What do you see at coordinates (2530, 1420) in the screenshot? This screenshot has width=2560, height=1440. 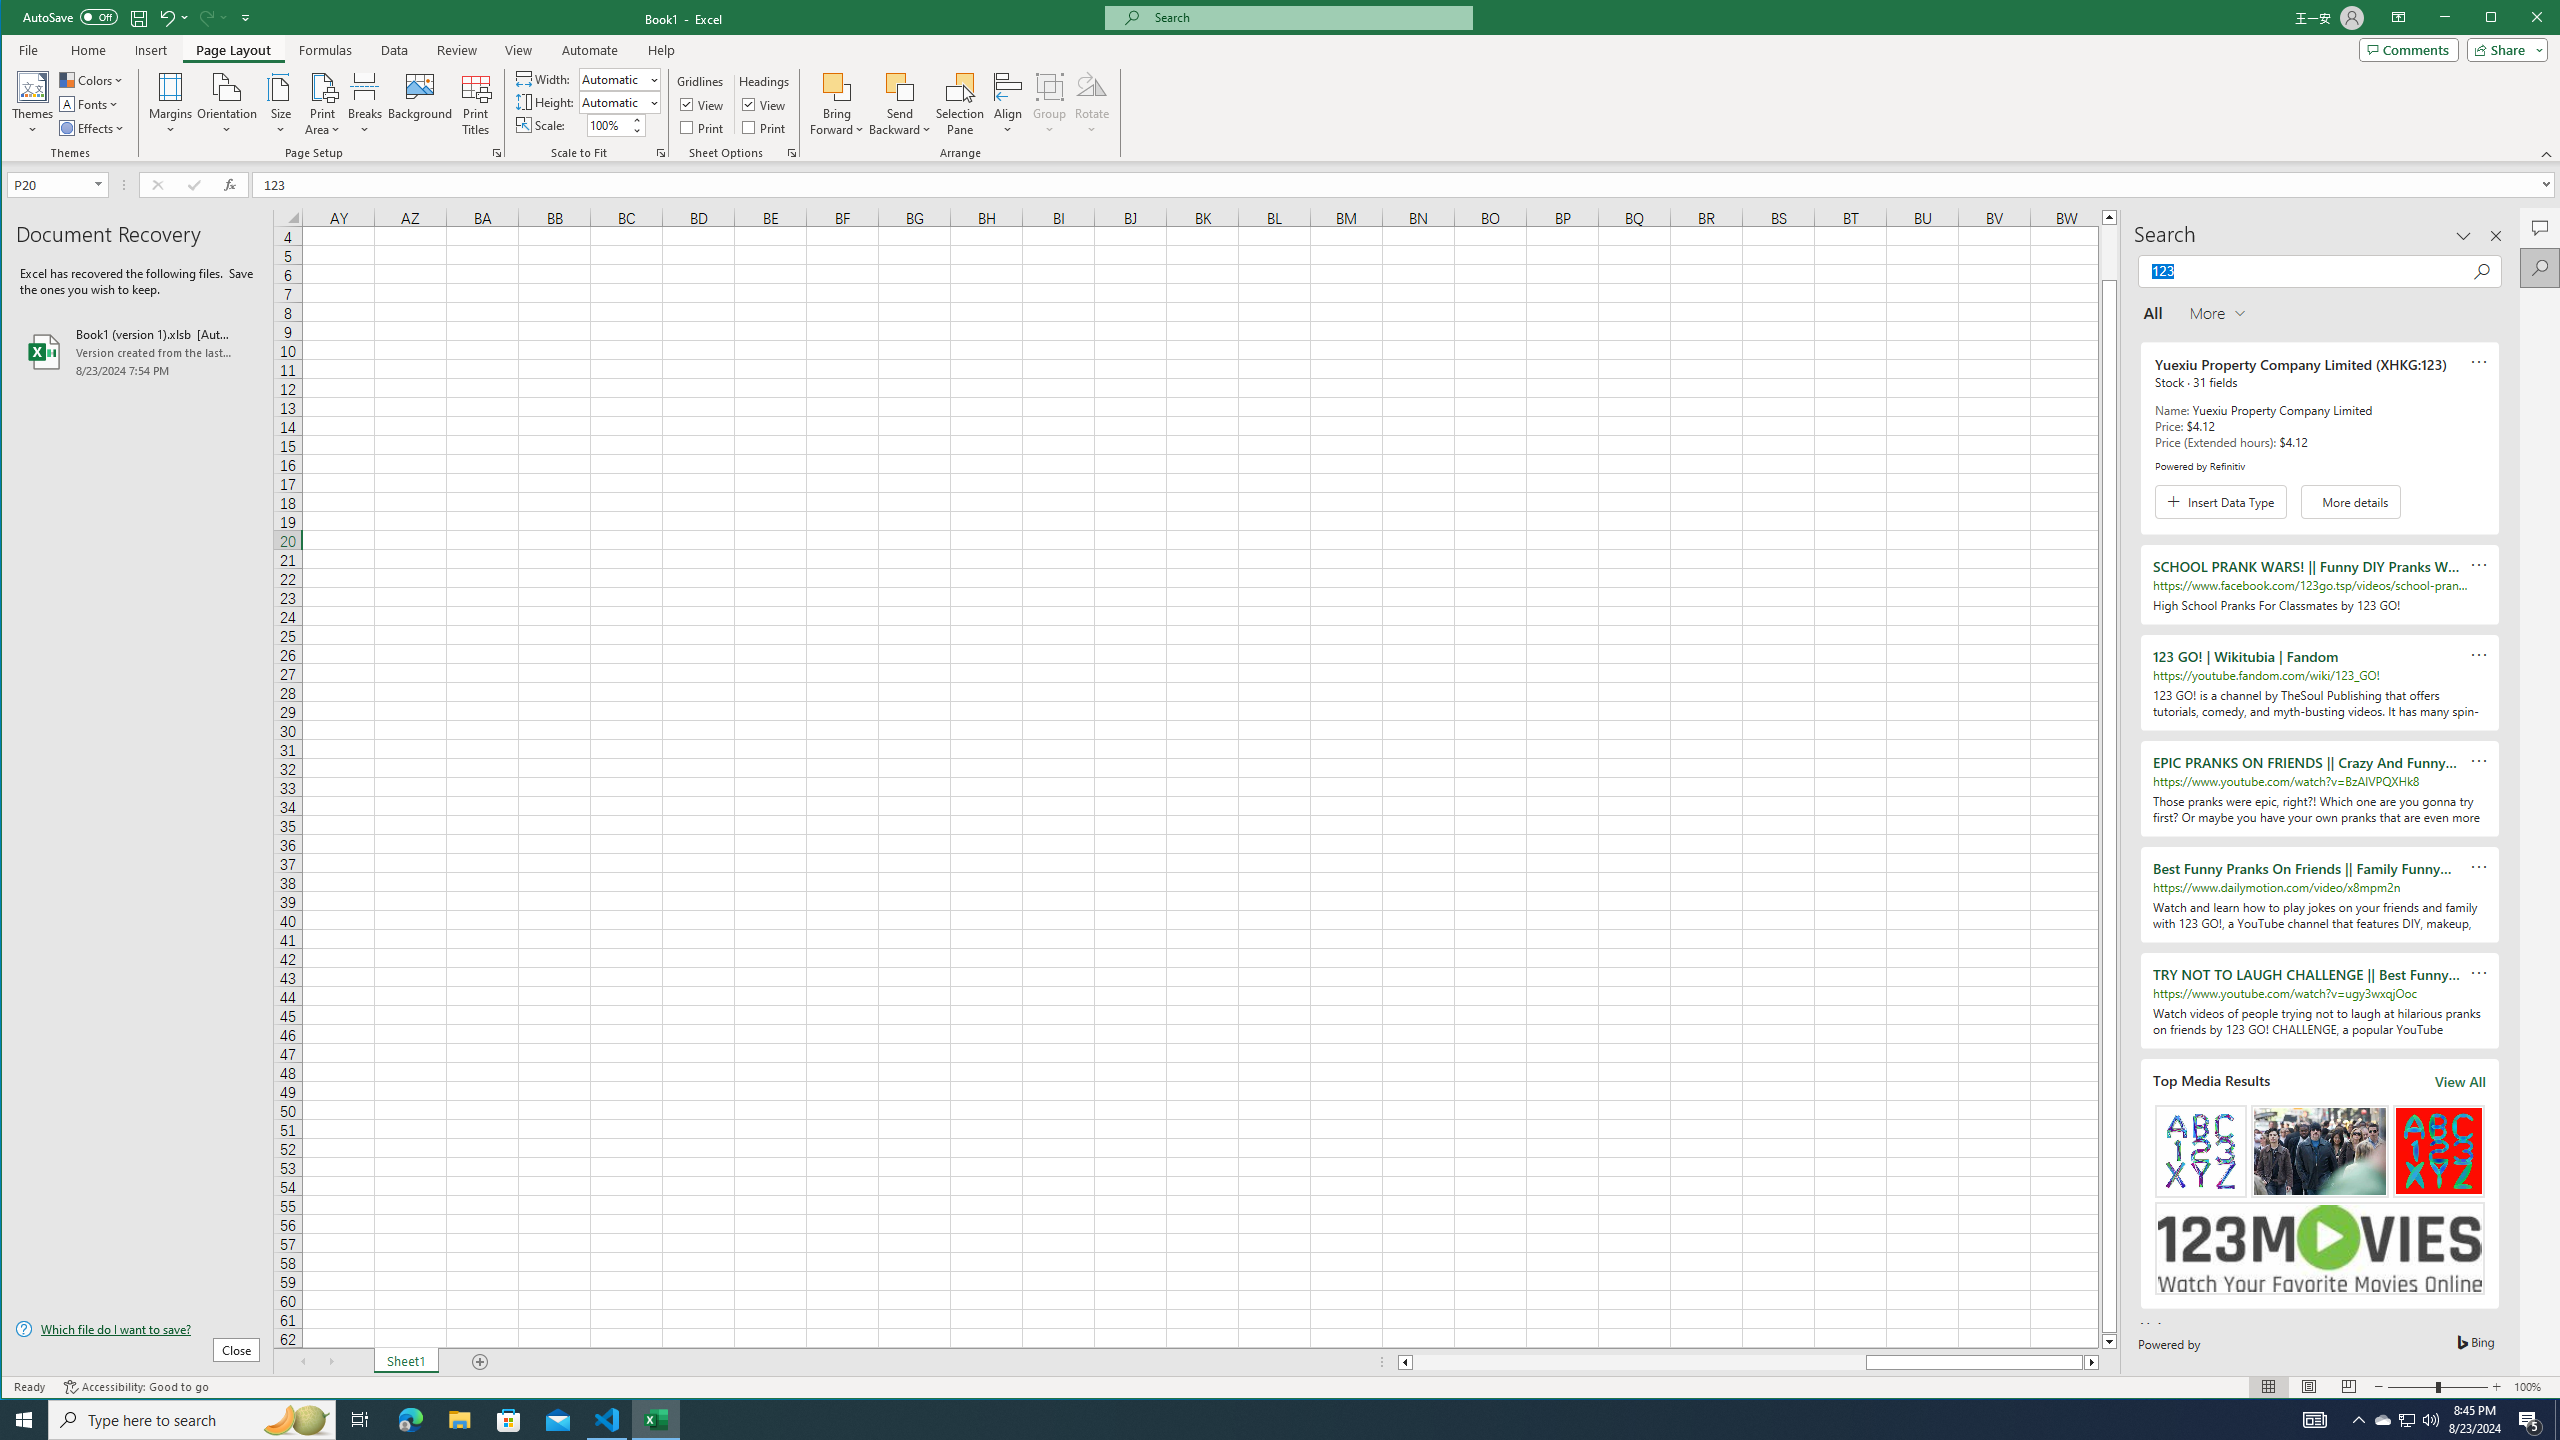 I see `Action Center, 5 new notifications` at bounding box center [2530, 1420].